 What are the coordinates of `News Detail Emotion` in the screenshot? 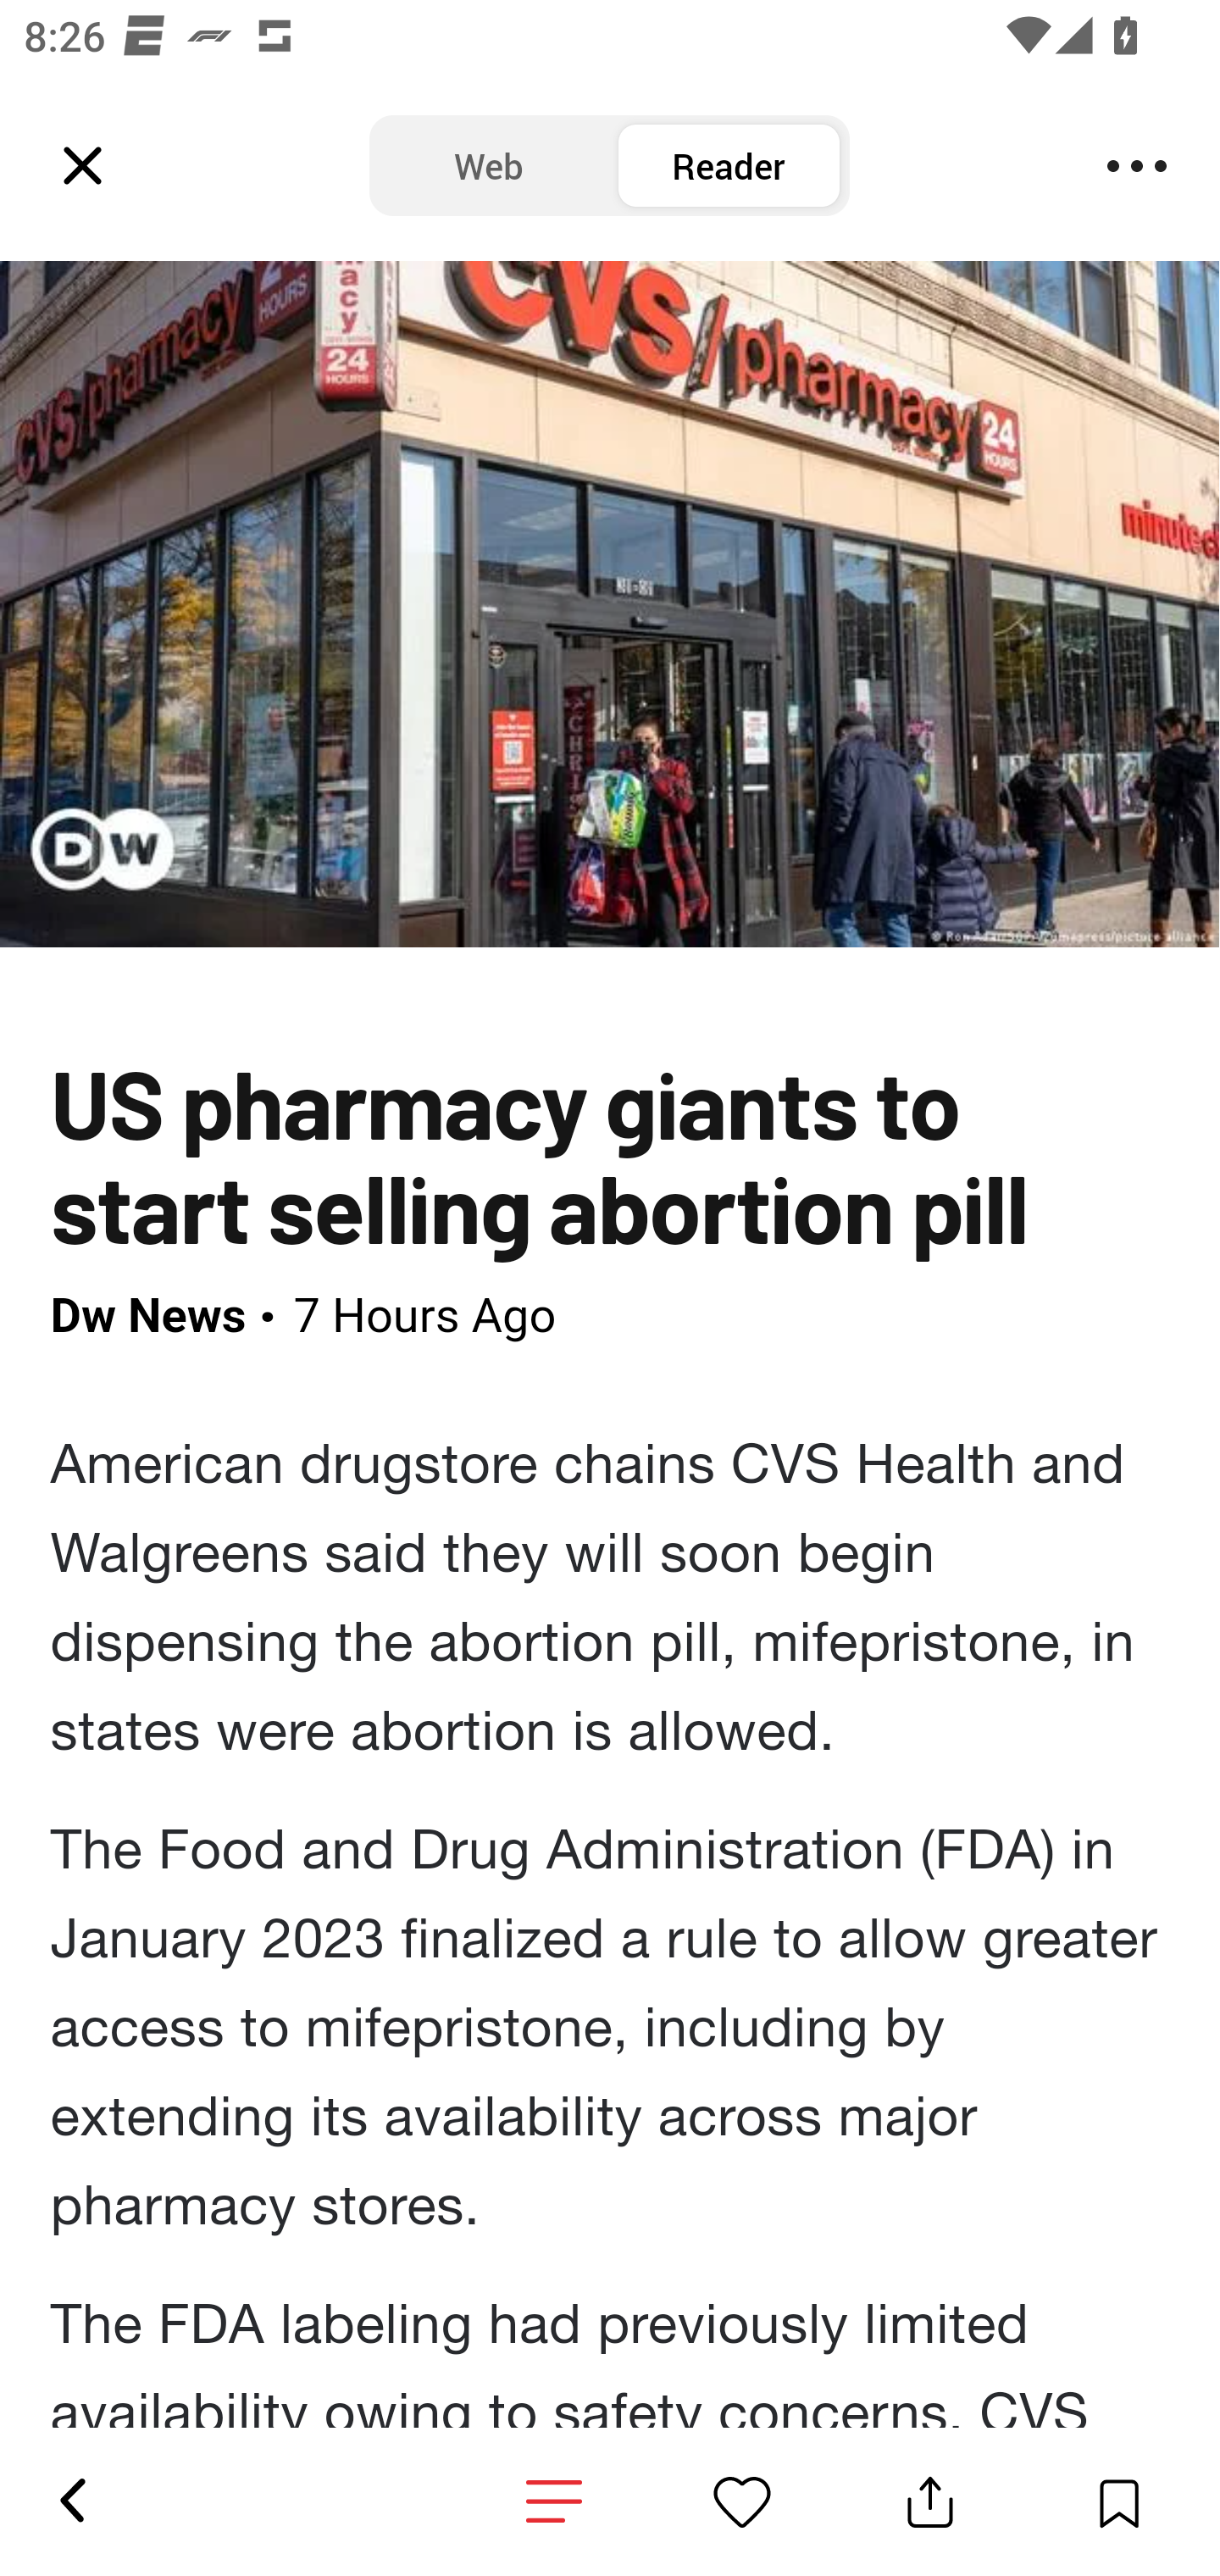 It's located at (554, 2501).